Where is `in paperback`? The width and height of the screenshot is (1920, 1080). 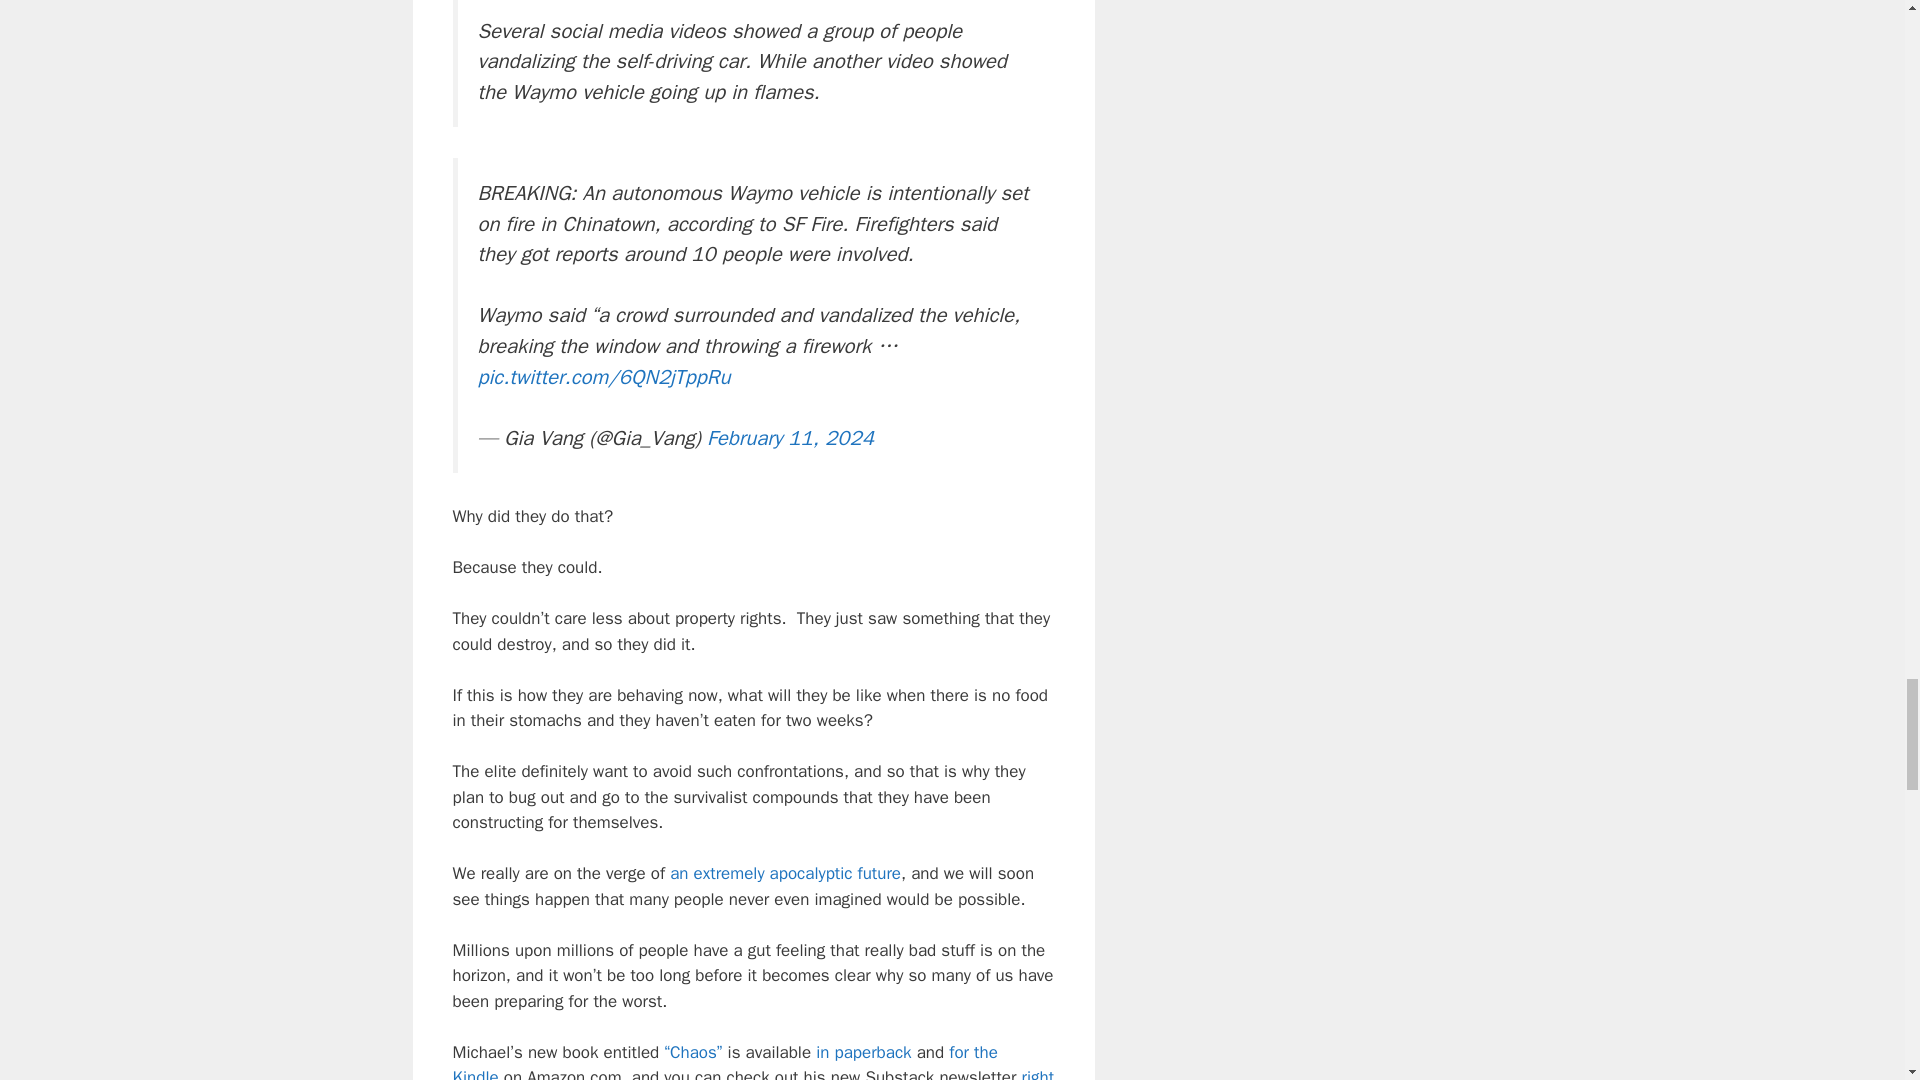 in paperback is located at coordinates (863, 1052).